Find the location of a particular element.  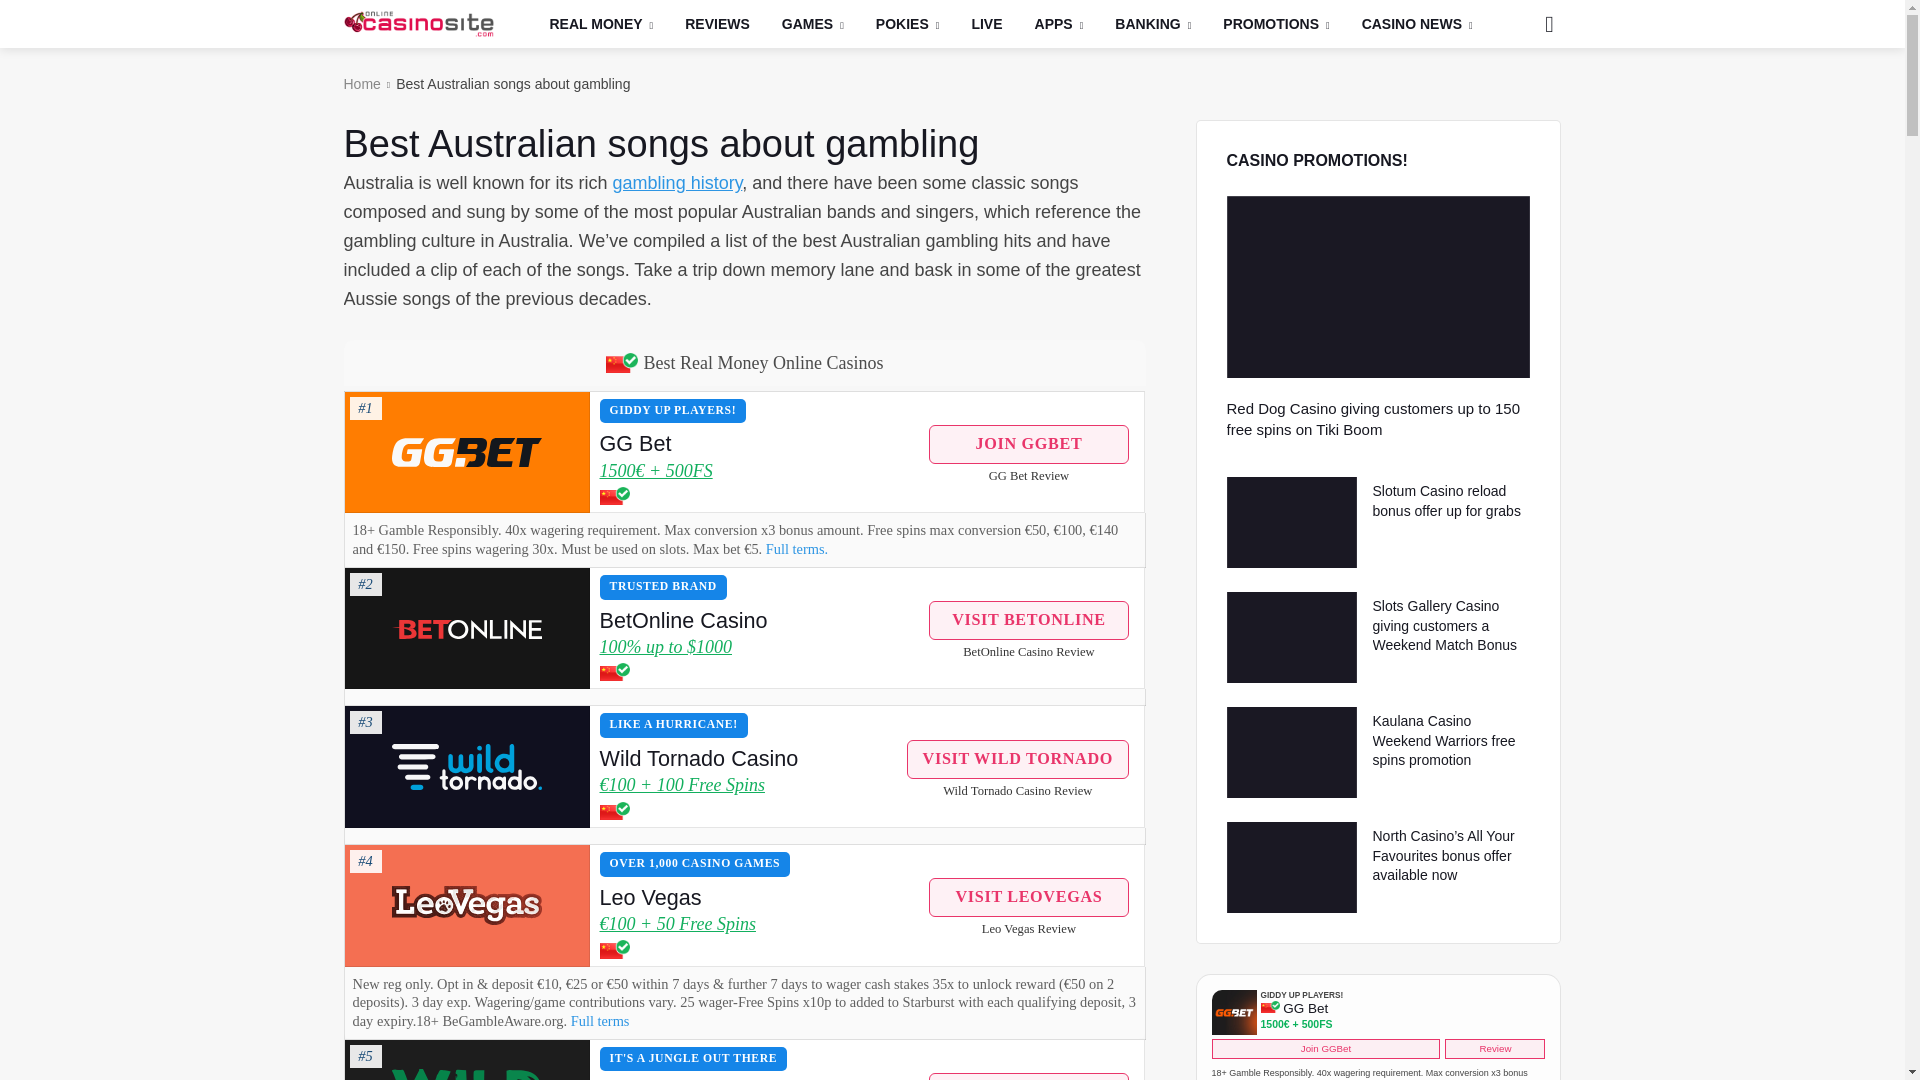

Best Casinos is located at coordinates (602, 24).